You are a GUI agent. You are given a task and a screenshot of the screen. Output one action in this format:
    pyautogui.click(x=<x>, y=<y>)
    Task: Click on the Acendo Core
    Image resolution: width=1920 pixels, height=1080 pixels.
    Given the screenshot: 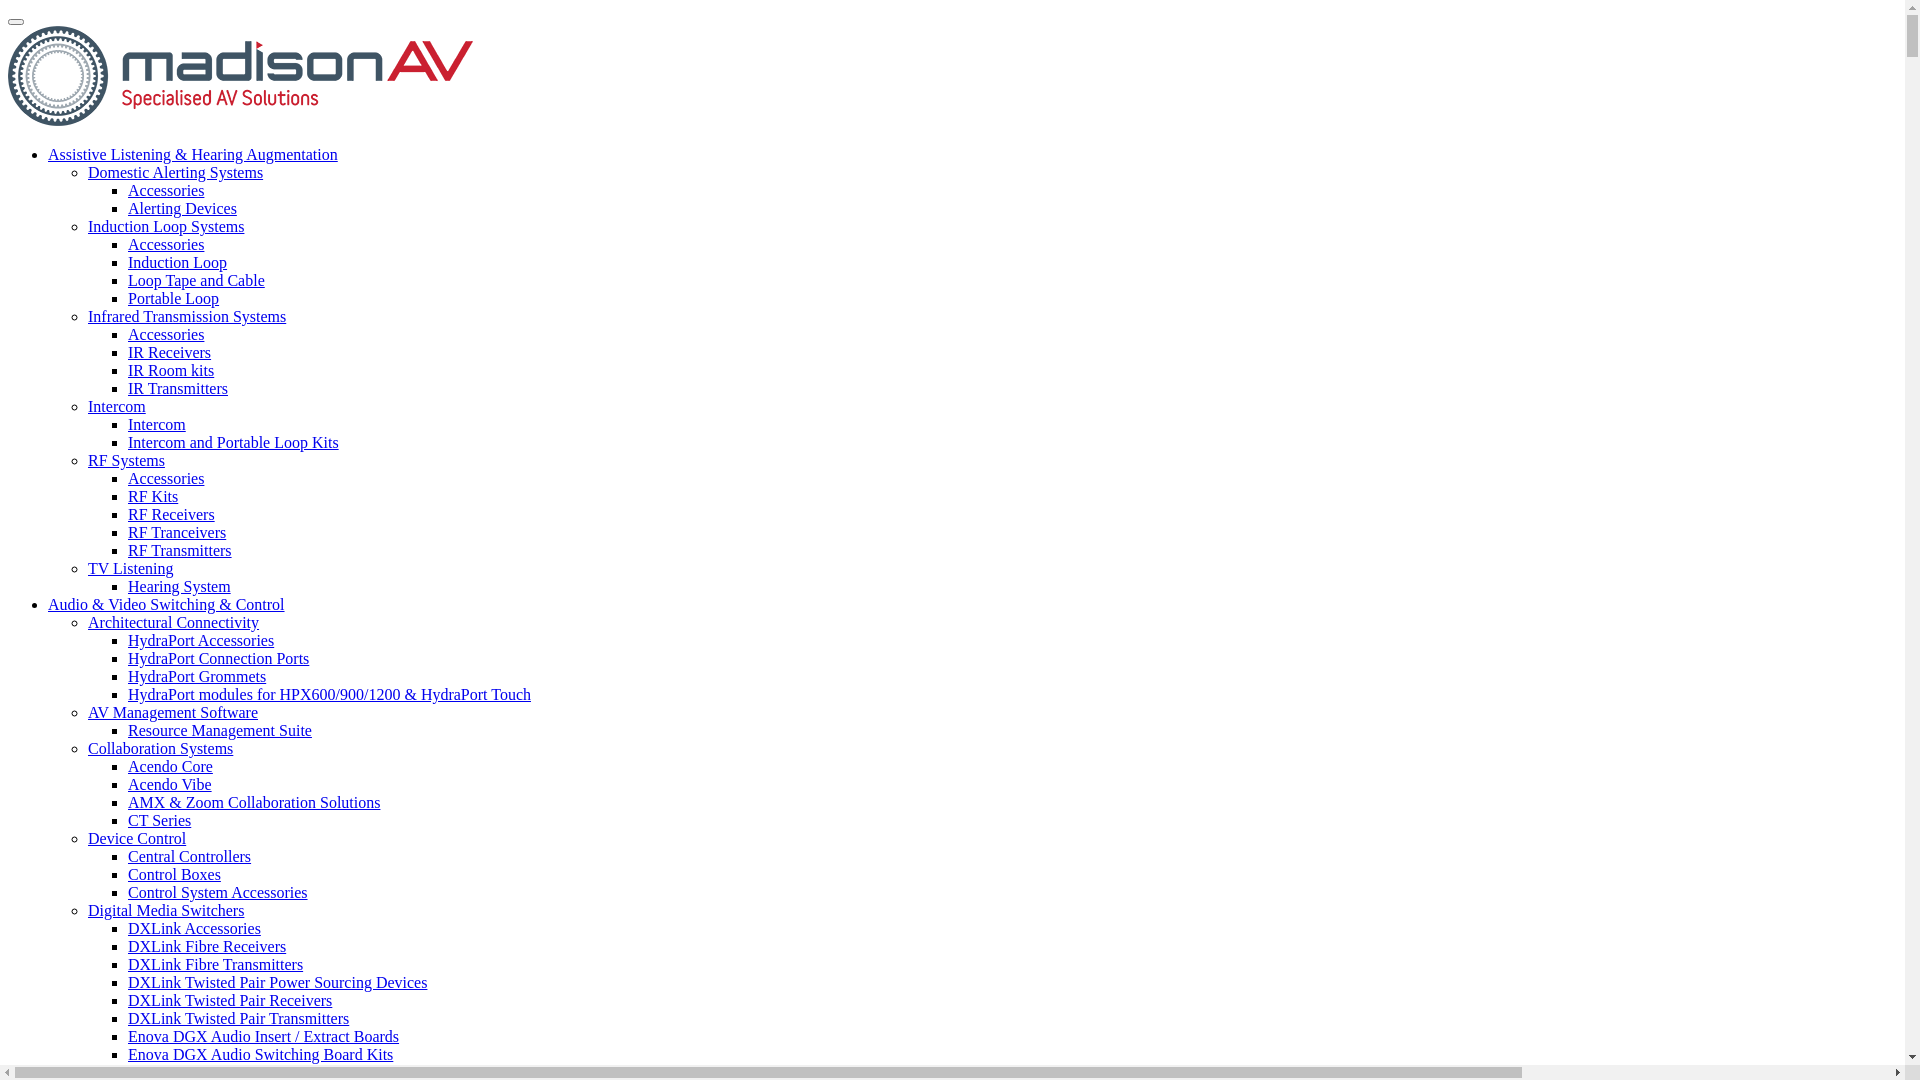 What is the action you would take?
    pyautogui.click(x=170, y=766)
    